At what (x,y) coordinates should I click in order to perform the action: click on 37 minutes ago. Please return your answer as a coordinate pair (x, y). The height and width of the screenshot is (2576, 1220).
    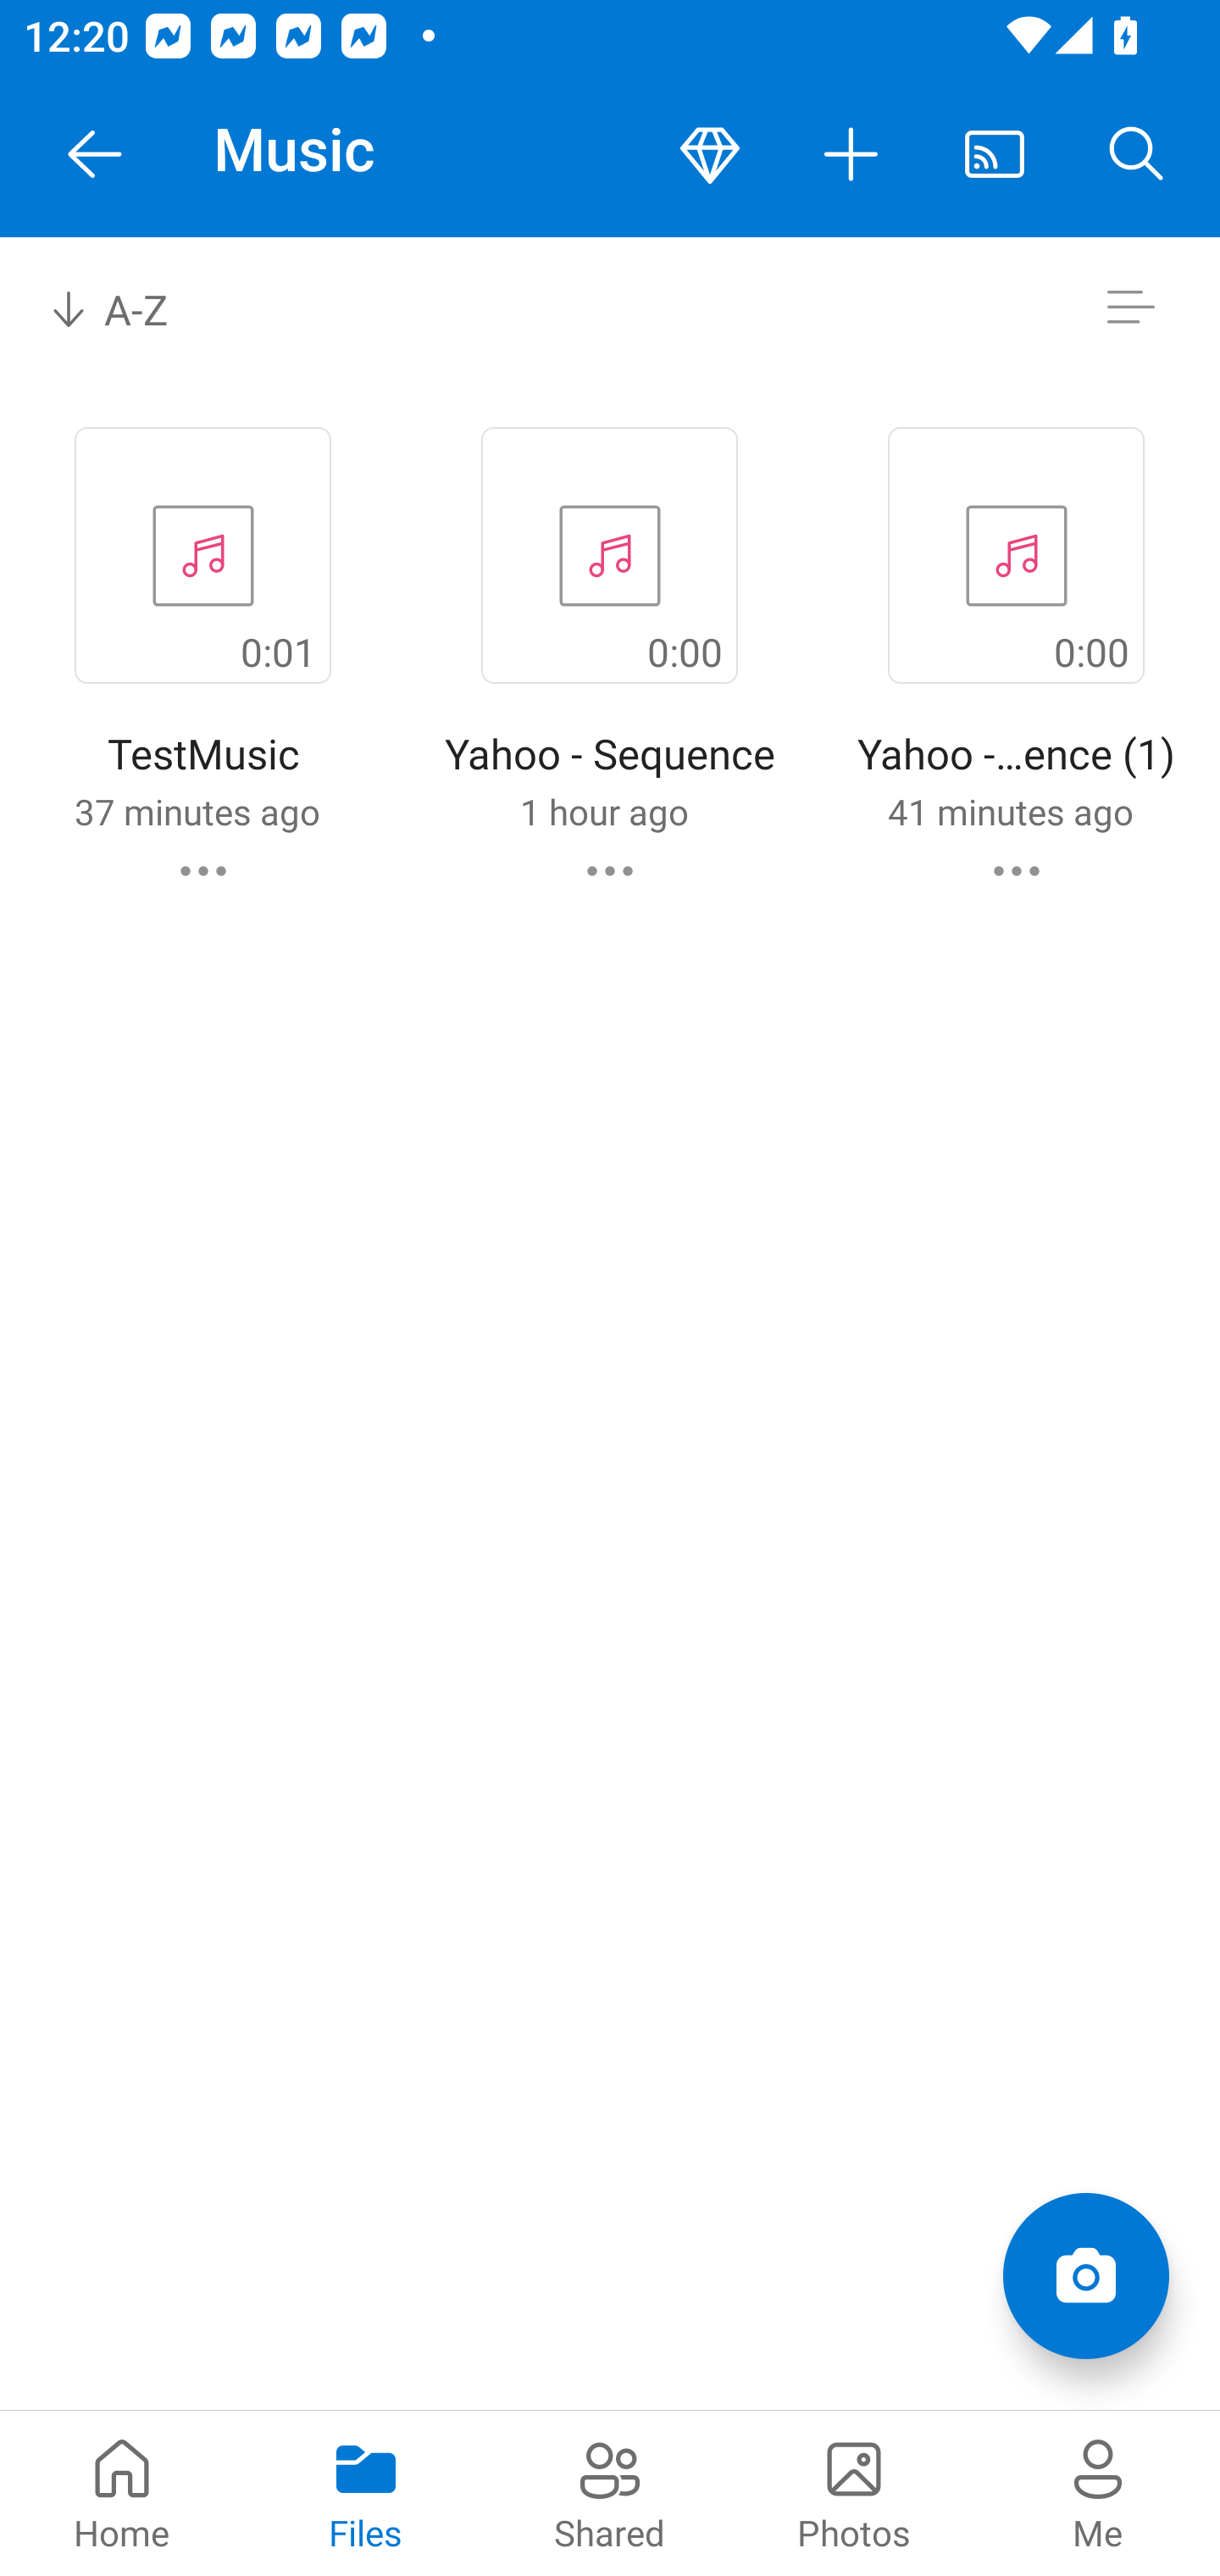
    Looking at the image, I should click on (197, 811).